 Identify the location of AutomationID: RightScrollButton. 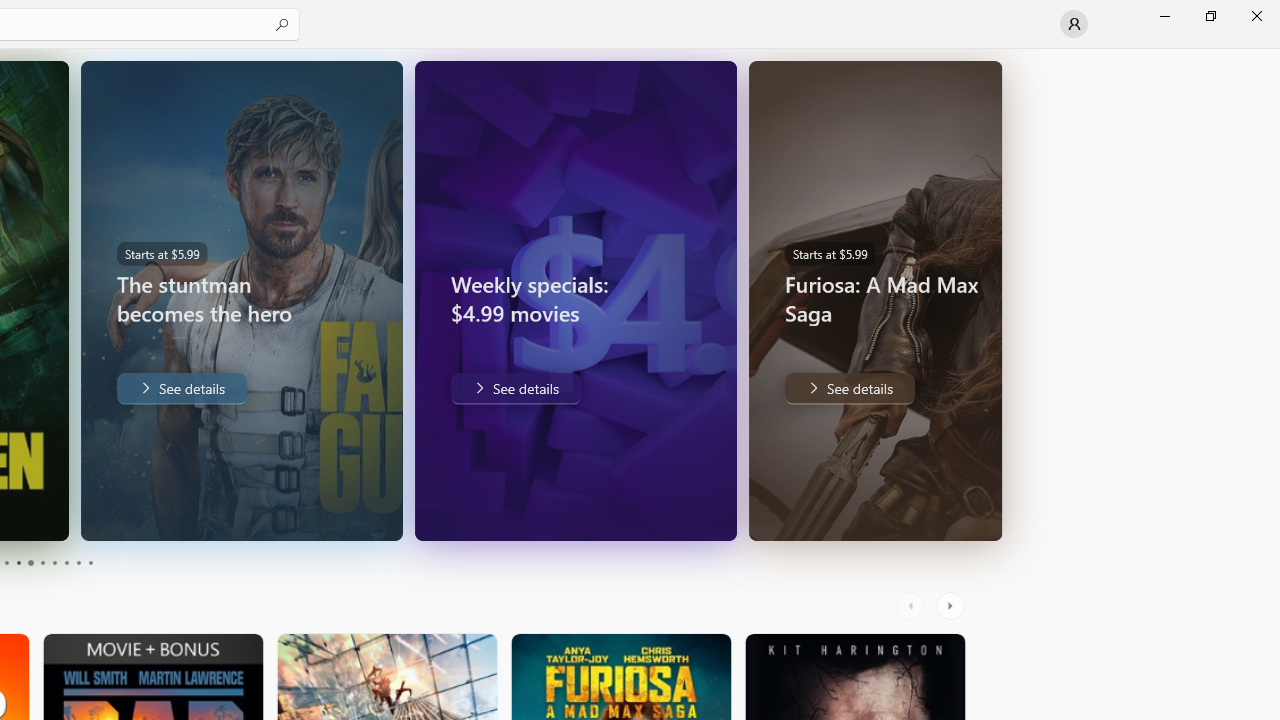
(952, 606).